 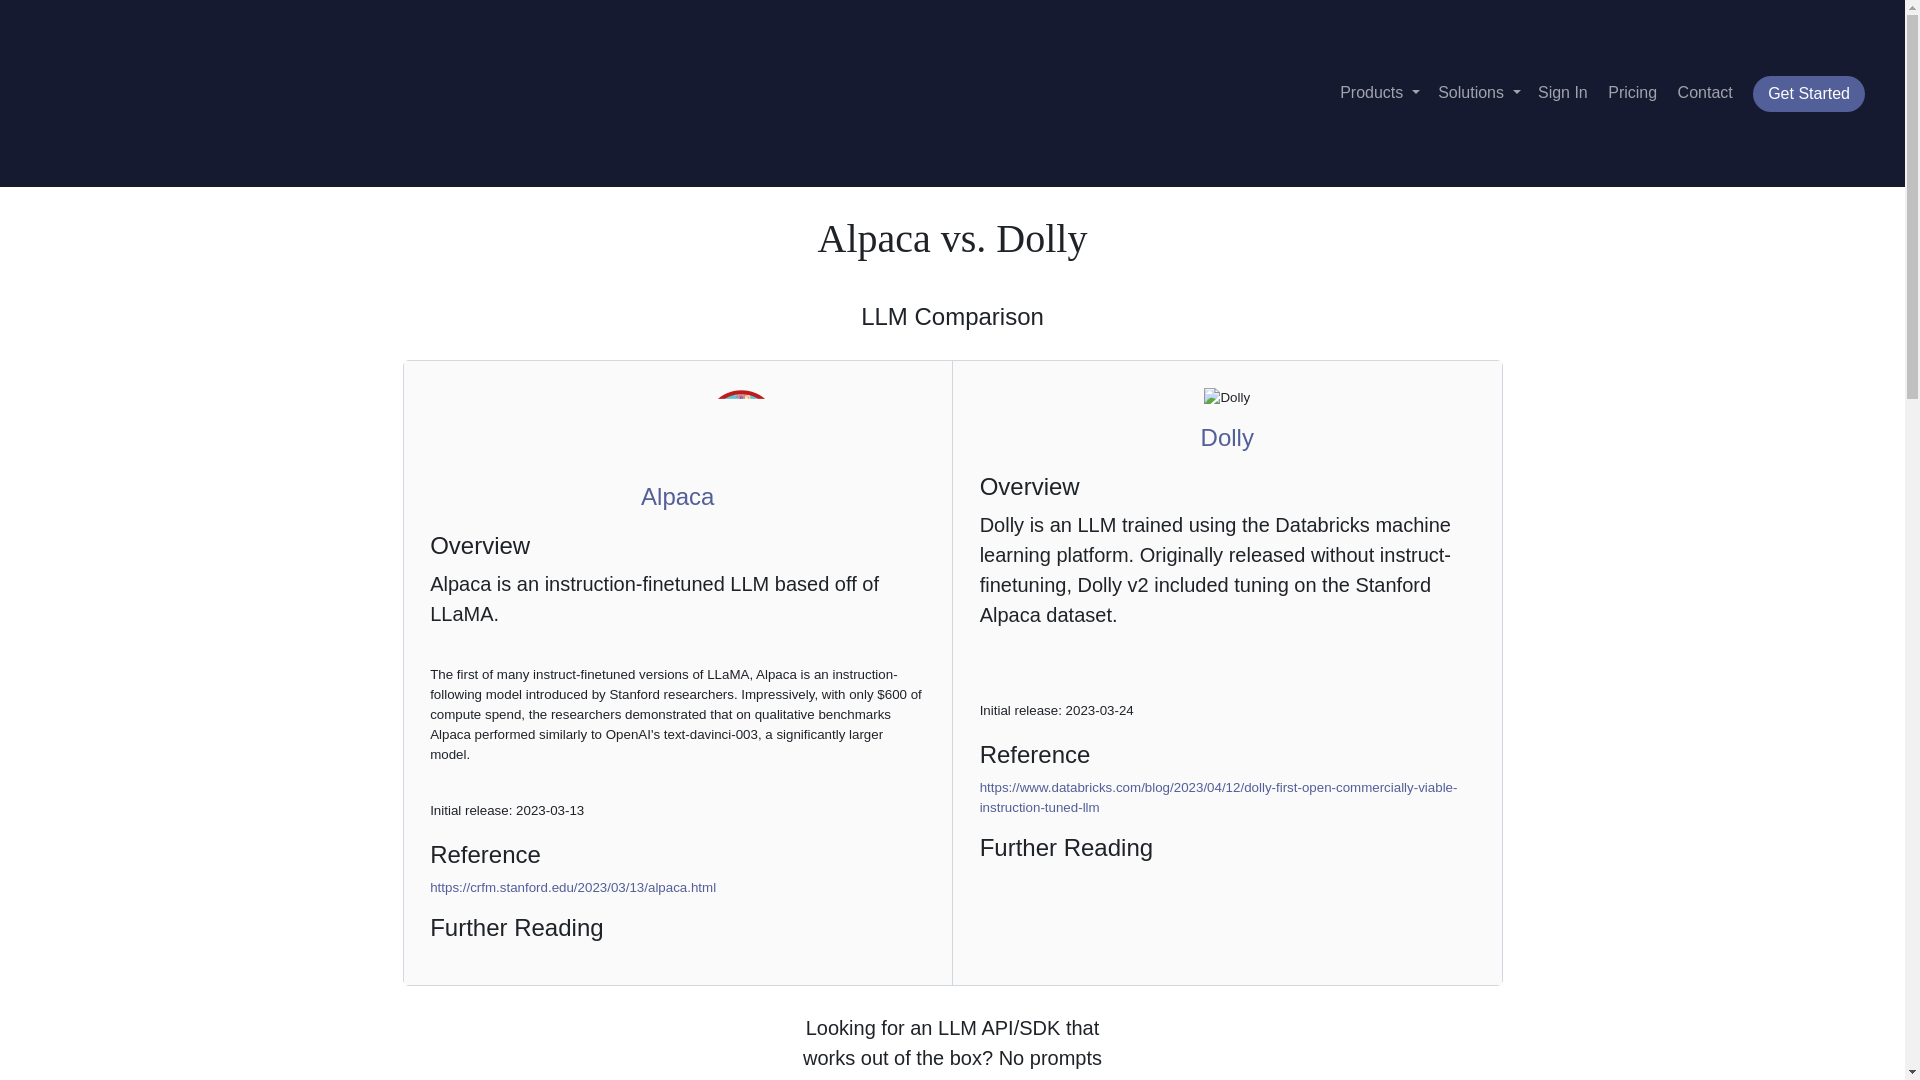 I want to click on Pricing, so click(x=1632, y=92).